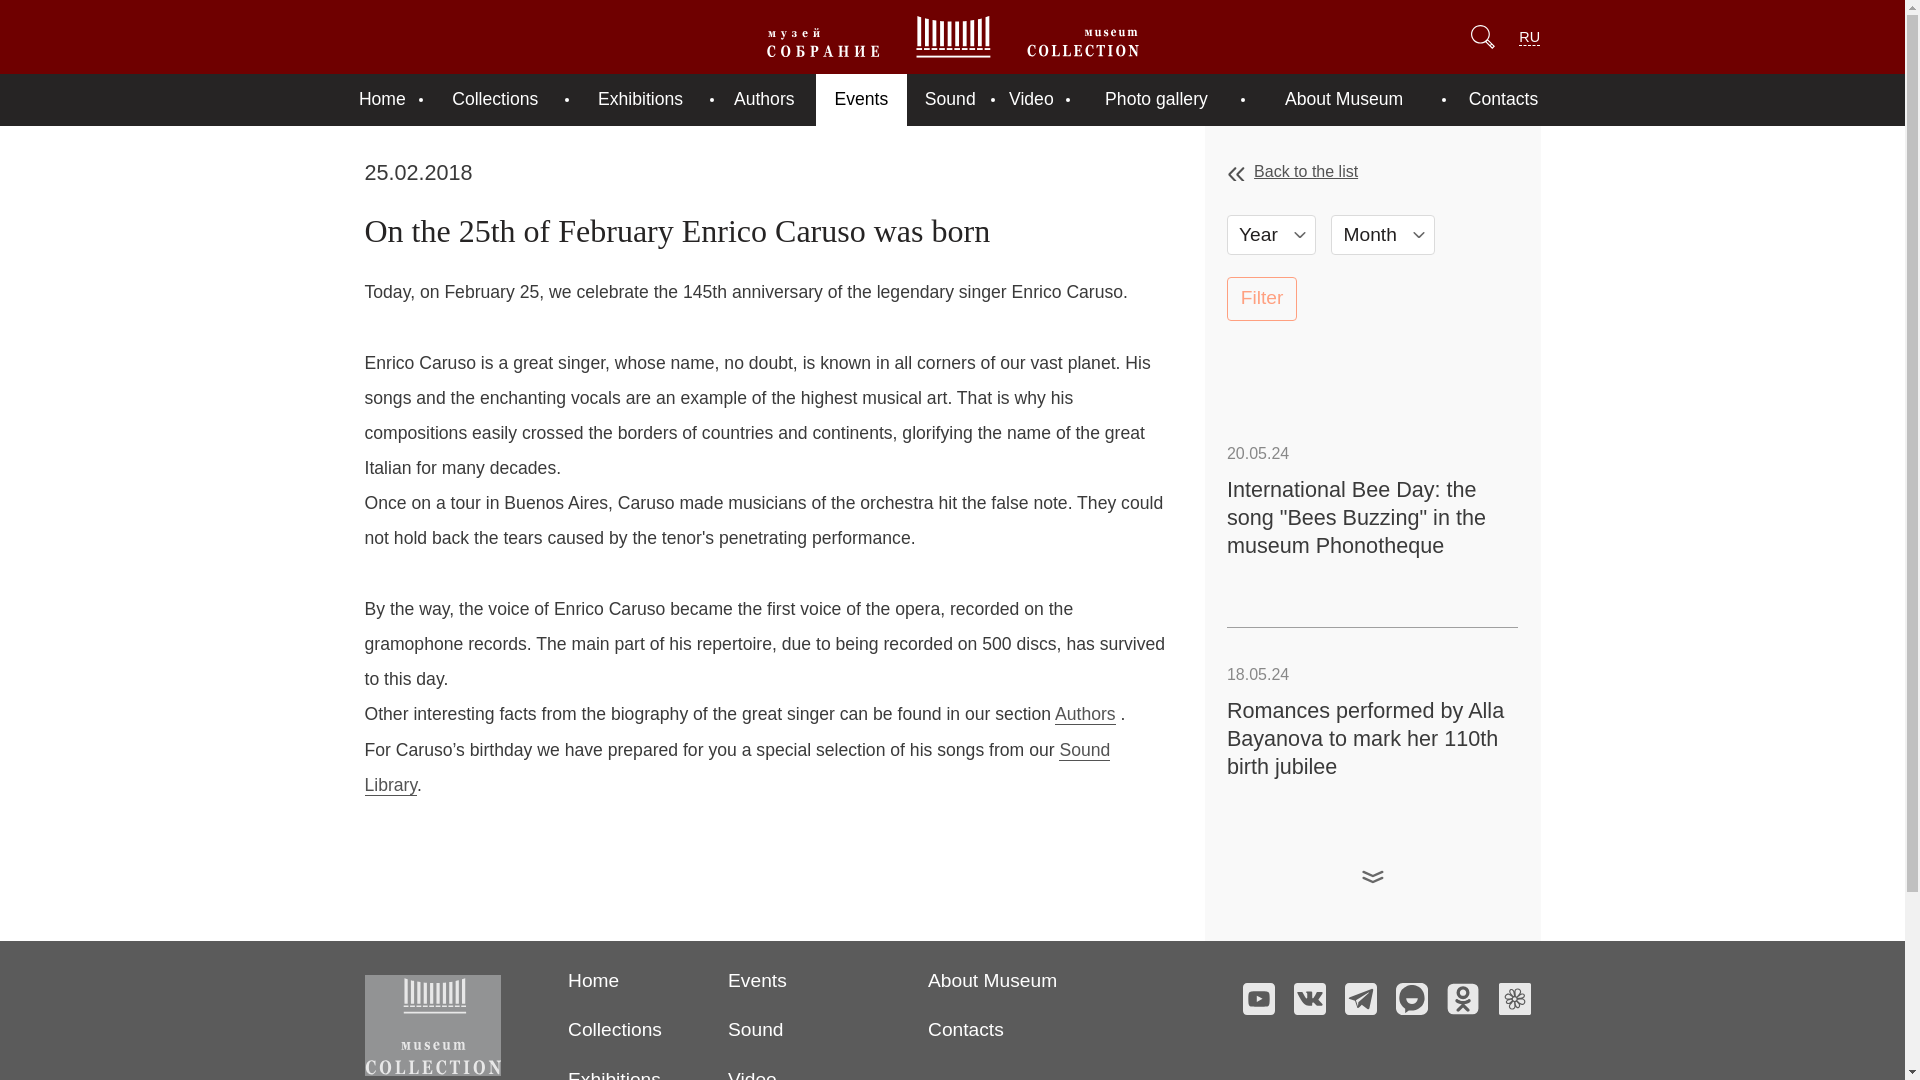 The width and height of the screenshot is (1920, 1080). Describe the element at coordinates (757, 980) in the screenshot. I see `Events` at that location.